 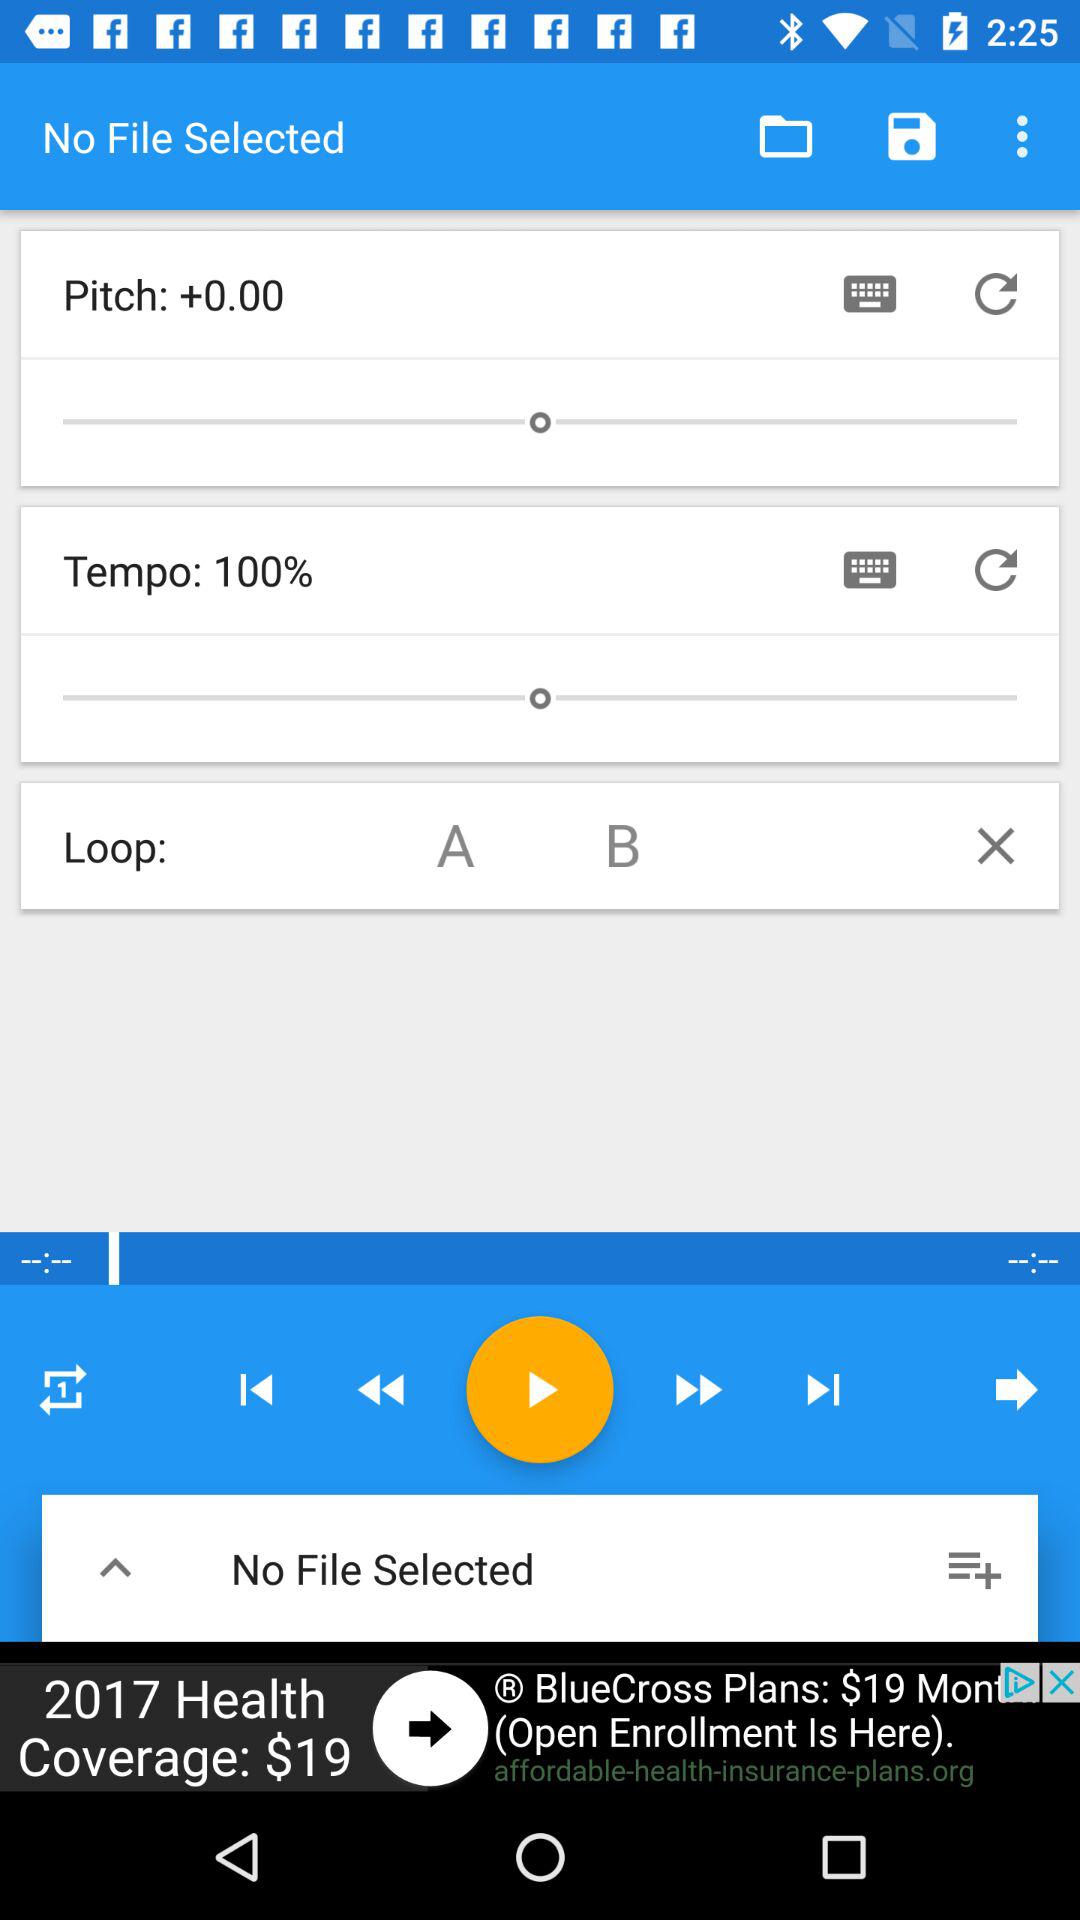 What do you see at coordinates (456, 846) in the screenshot?
I see `chooses loop a` at bounding box center [456, 846].